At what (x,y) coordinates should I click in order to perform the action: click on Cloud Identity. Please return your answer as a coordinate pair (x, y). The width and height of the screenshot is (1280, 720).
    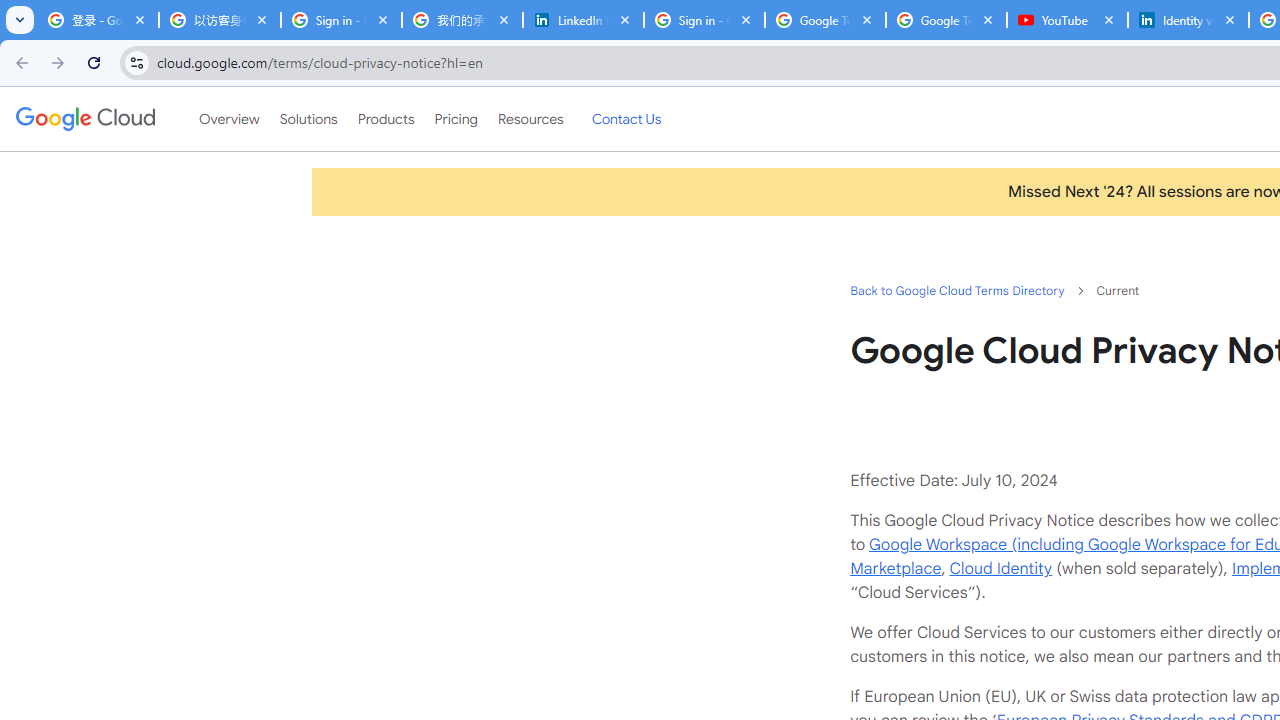
    Looking at the image, I should click on (1000, 568).